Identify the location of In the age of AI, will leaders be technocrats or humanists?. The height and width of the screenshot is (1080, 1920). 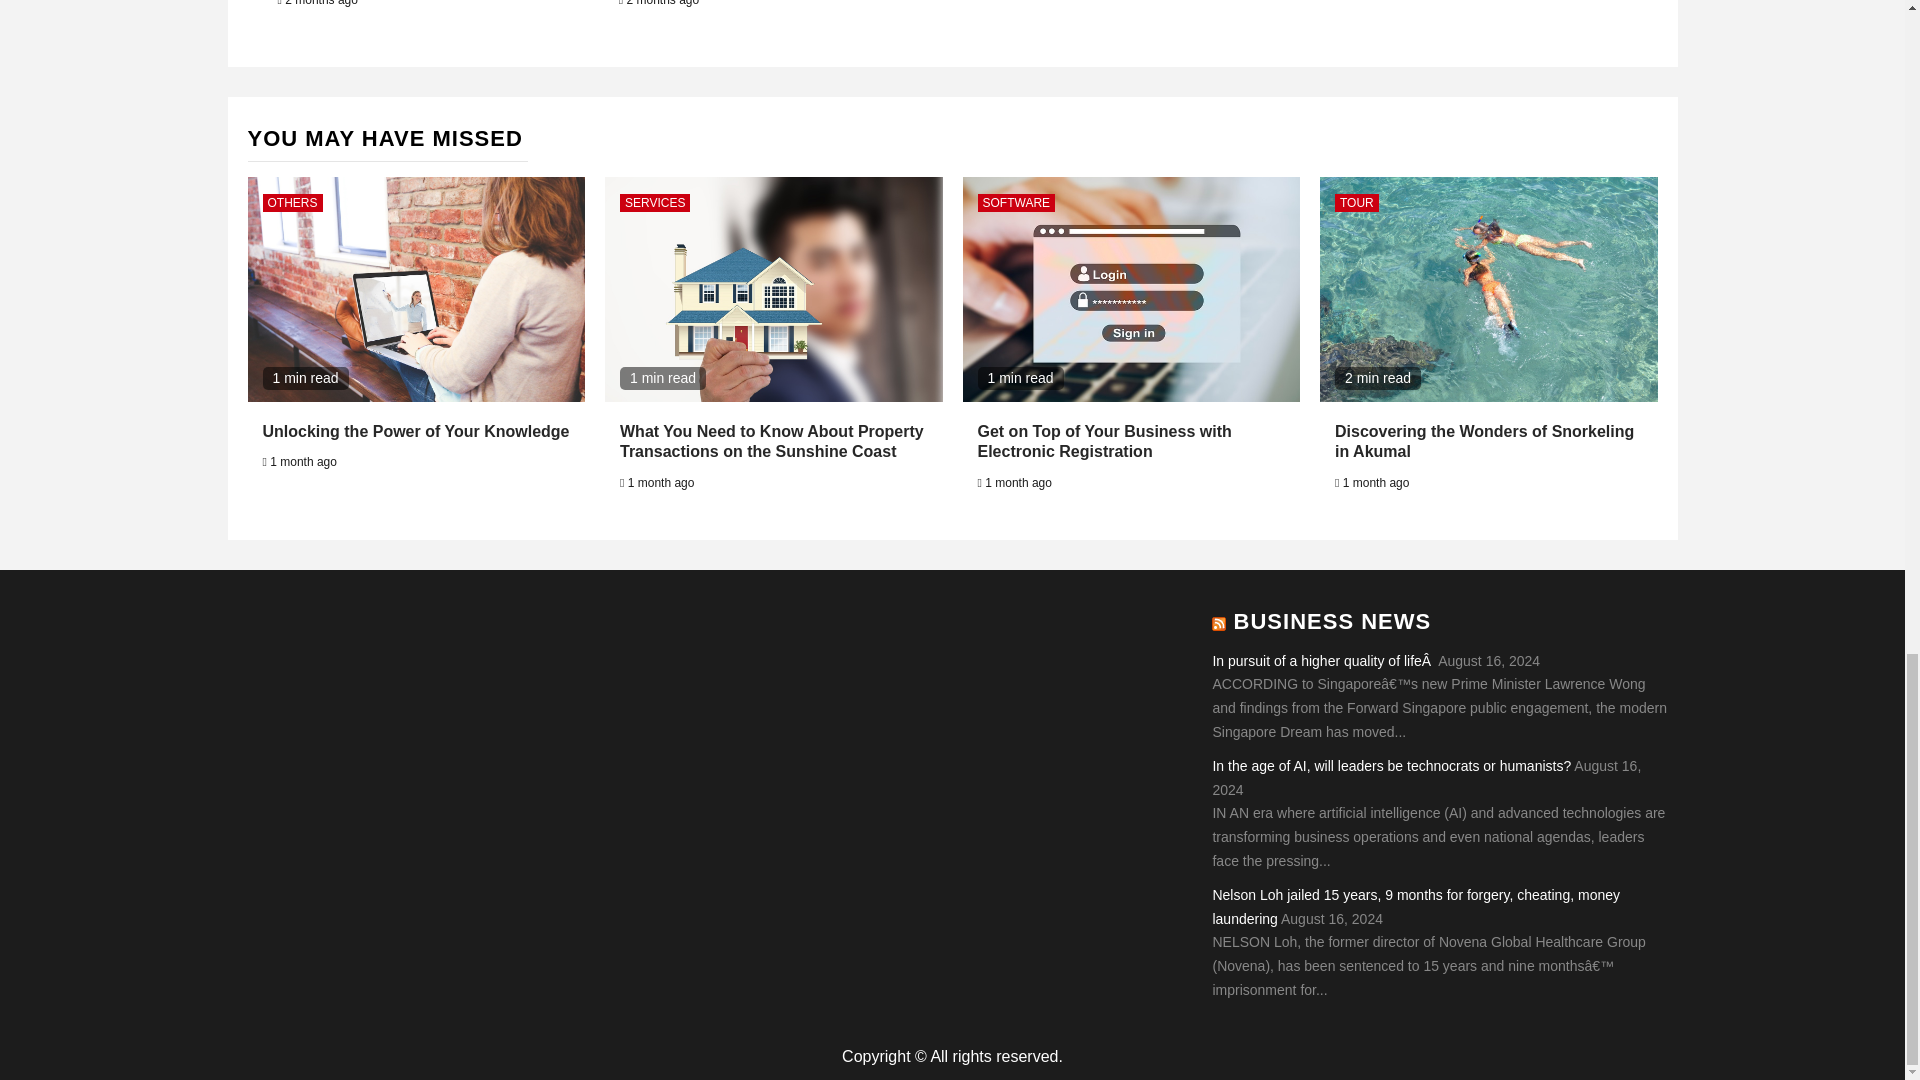
(1390, 766).